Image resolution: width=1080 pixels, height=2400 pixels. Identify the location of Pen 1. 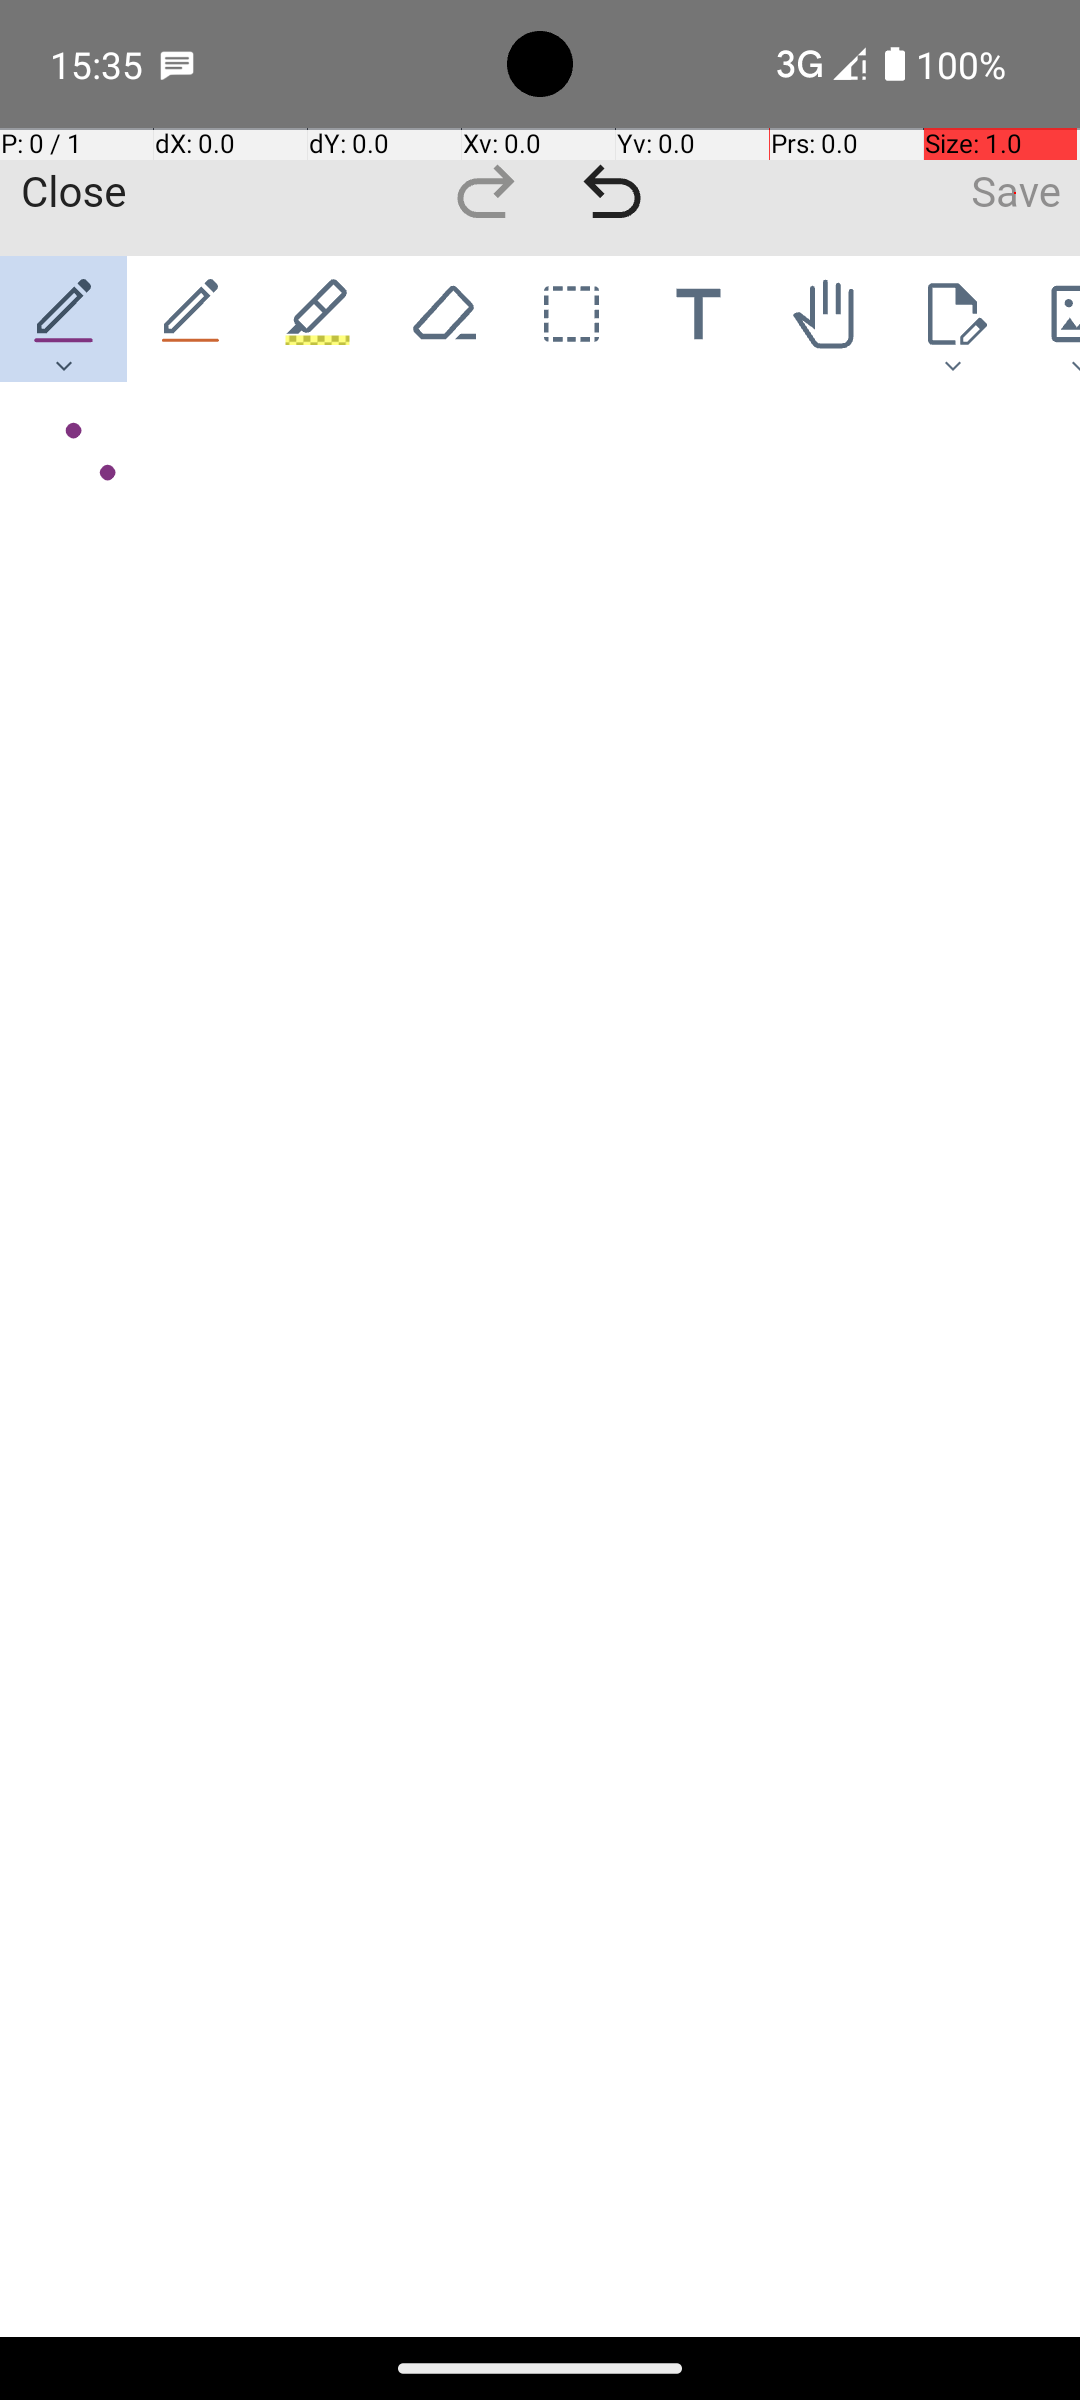
(64, 319).